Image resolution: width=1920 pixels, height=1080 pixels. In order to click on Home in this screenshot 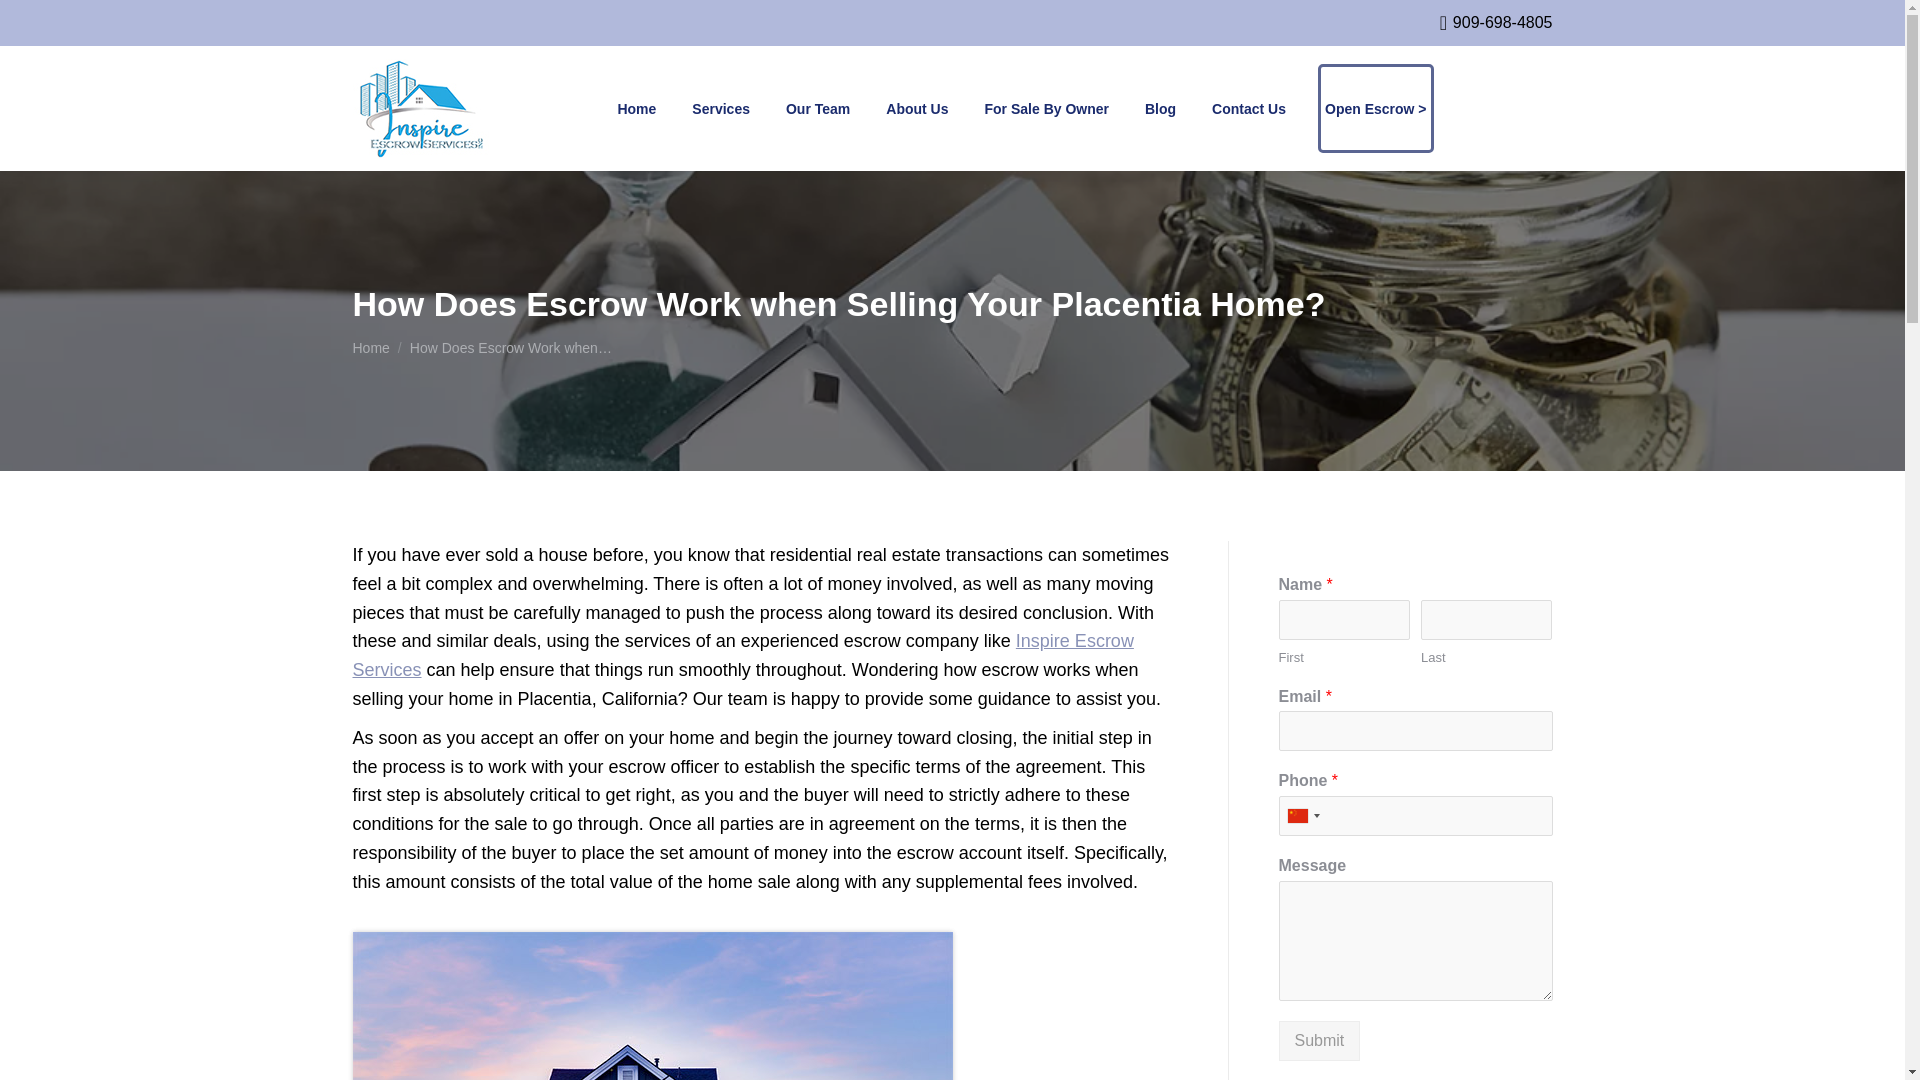, I will do `click(370, 348)`.